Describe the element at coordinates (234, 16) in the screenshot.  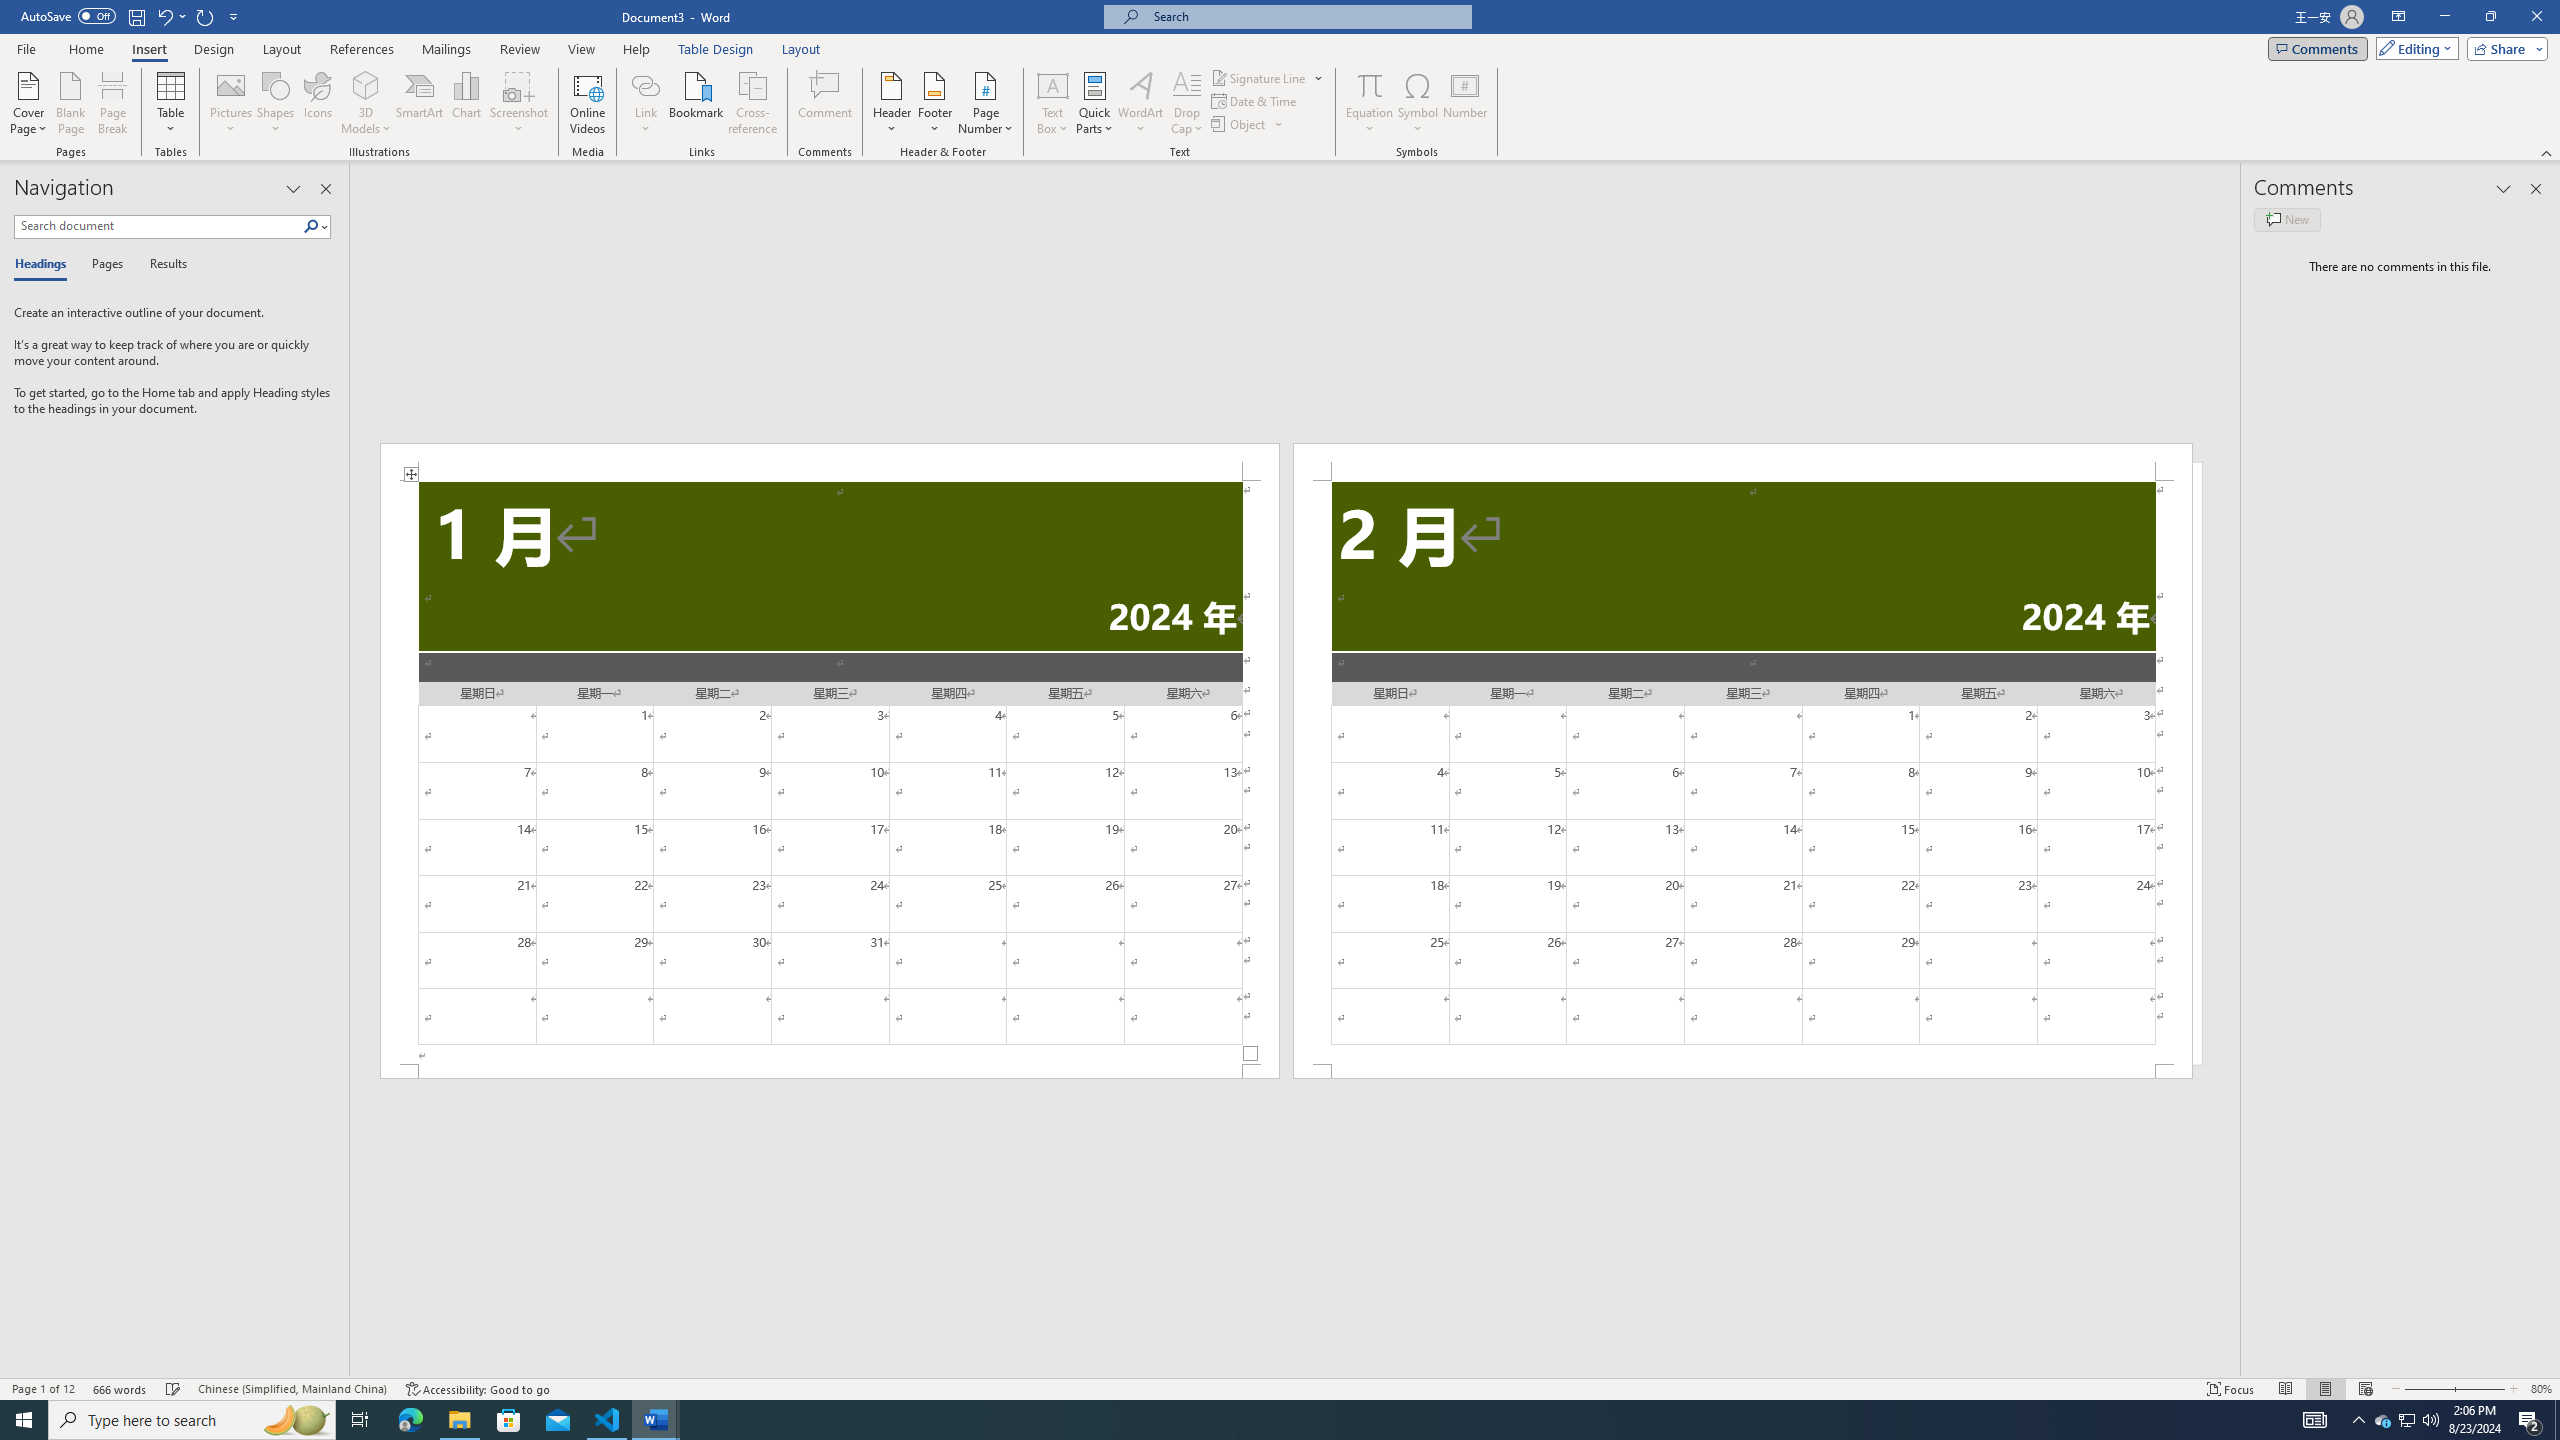
I see `Customize Quick Access Toolbar` at that location.